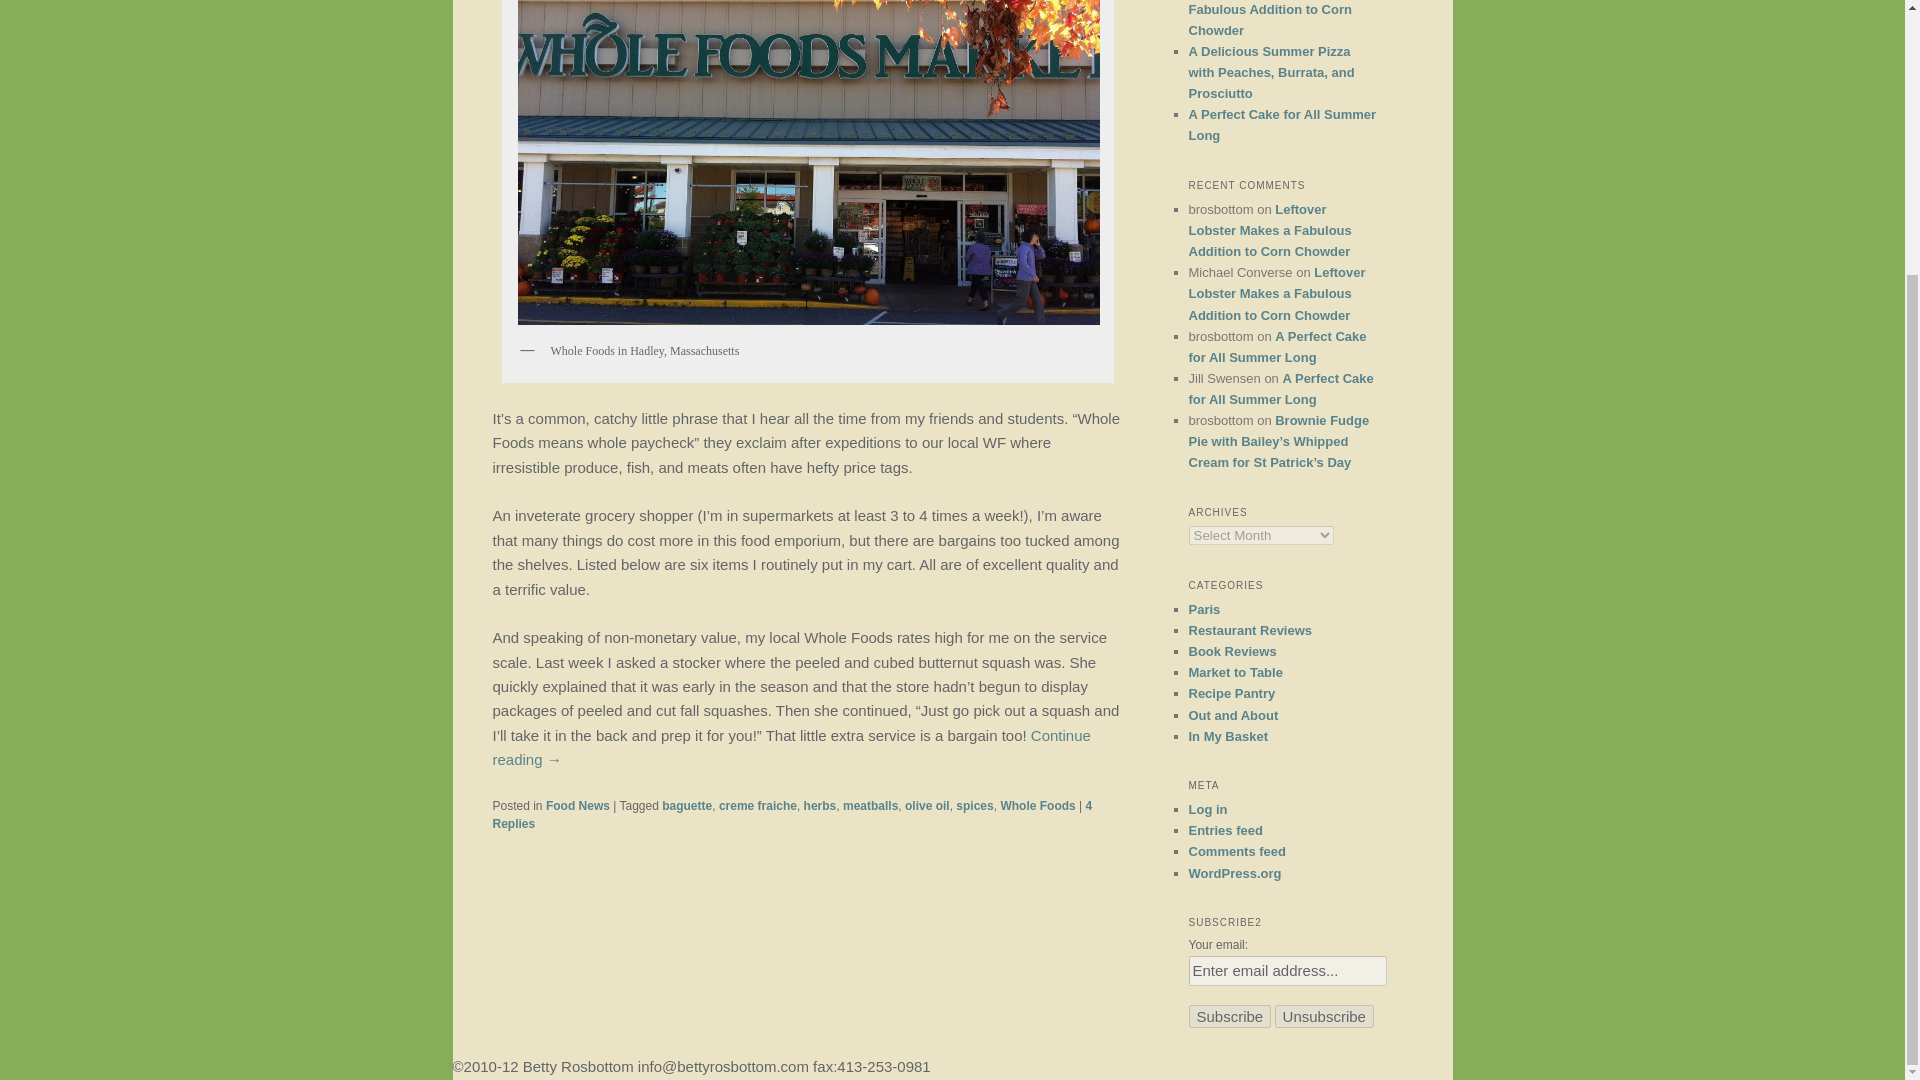  What do you see at coordinates (1235, 672) in the screenshot?
I see `View all posts filed under Paris` at bounding box center [1235, 672].